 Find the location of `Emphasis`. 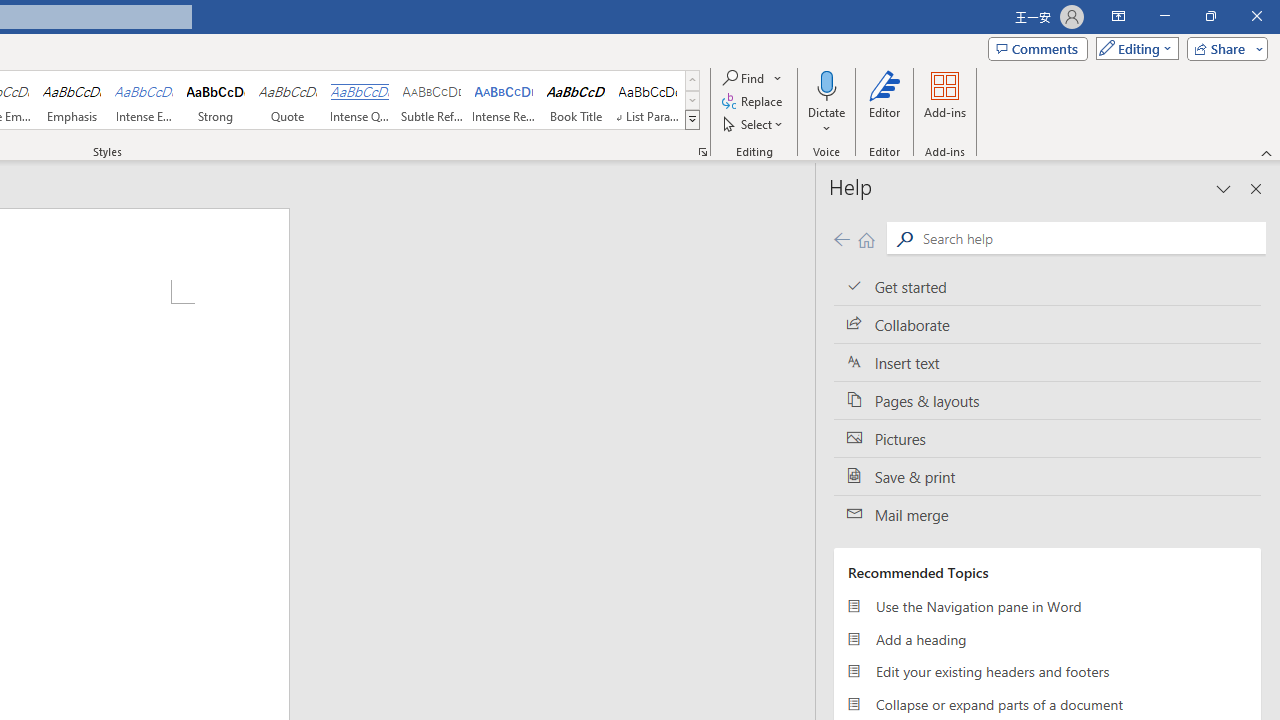

Emphasis is located at coordinates (71, 100).